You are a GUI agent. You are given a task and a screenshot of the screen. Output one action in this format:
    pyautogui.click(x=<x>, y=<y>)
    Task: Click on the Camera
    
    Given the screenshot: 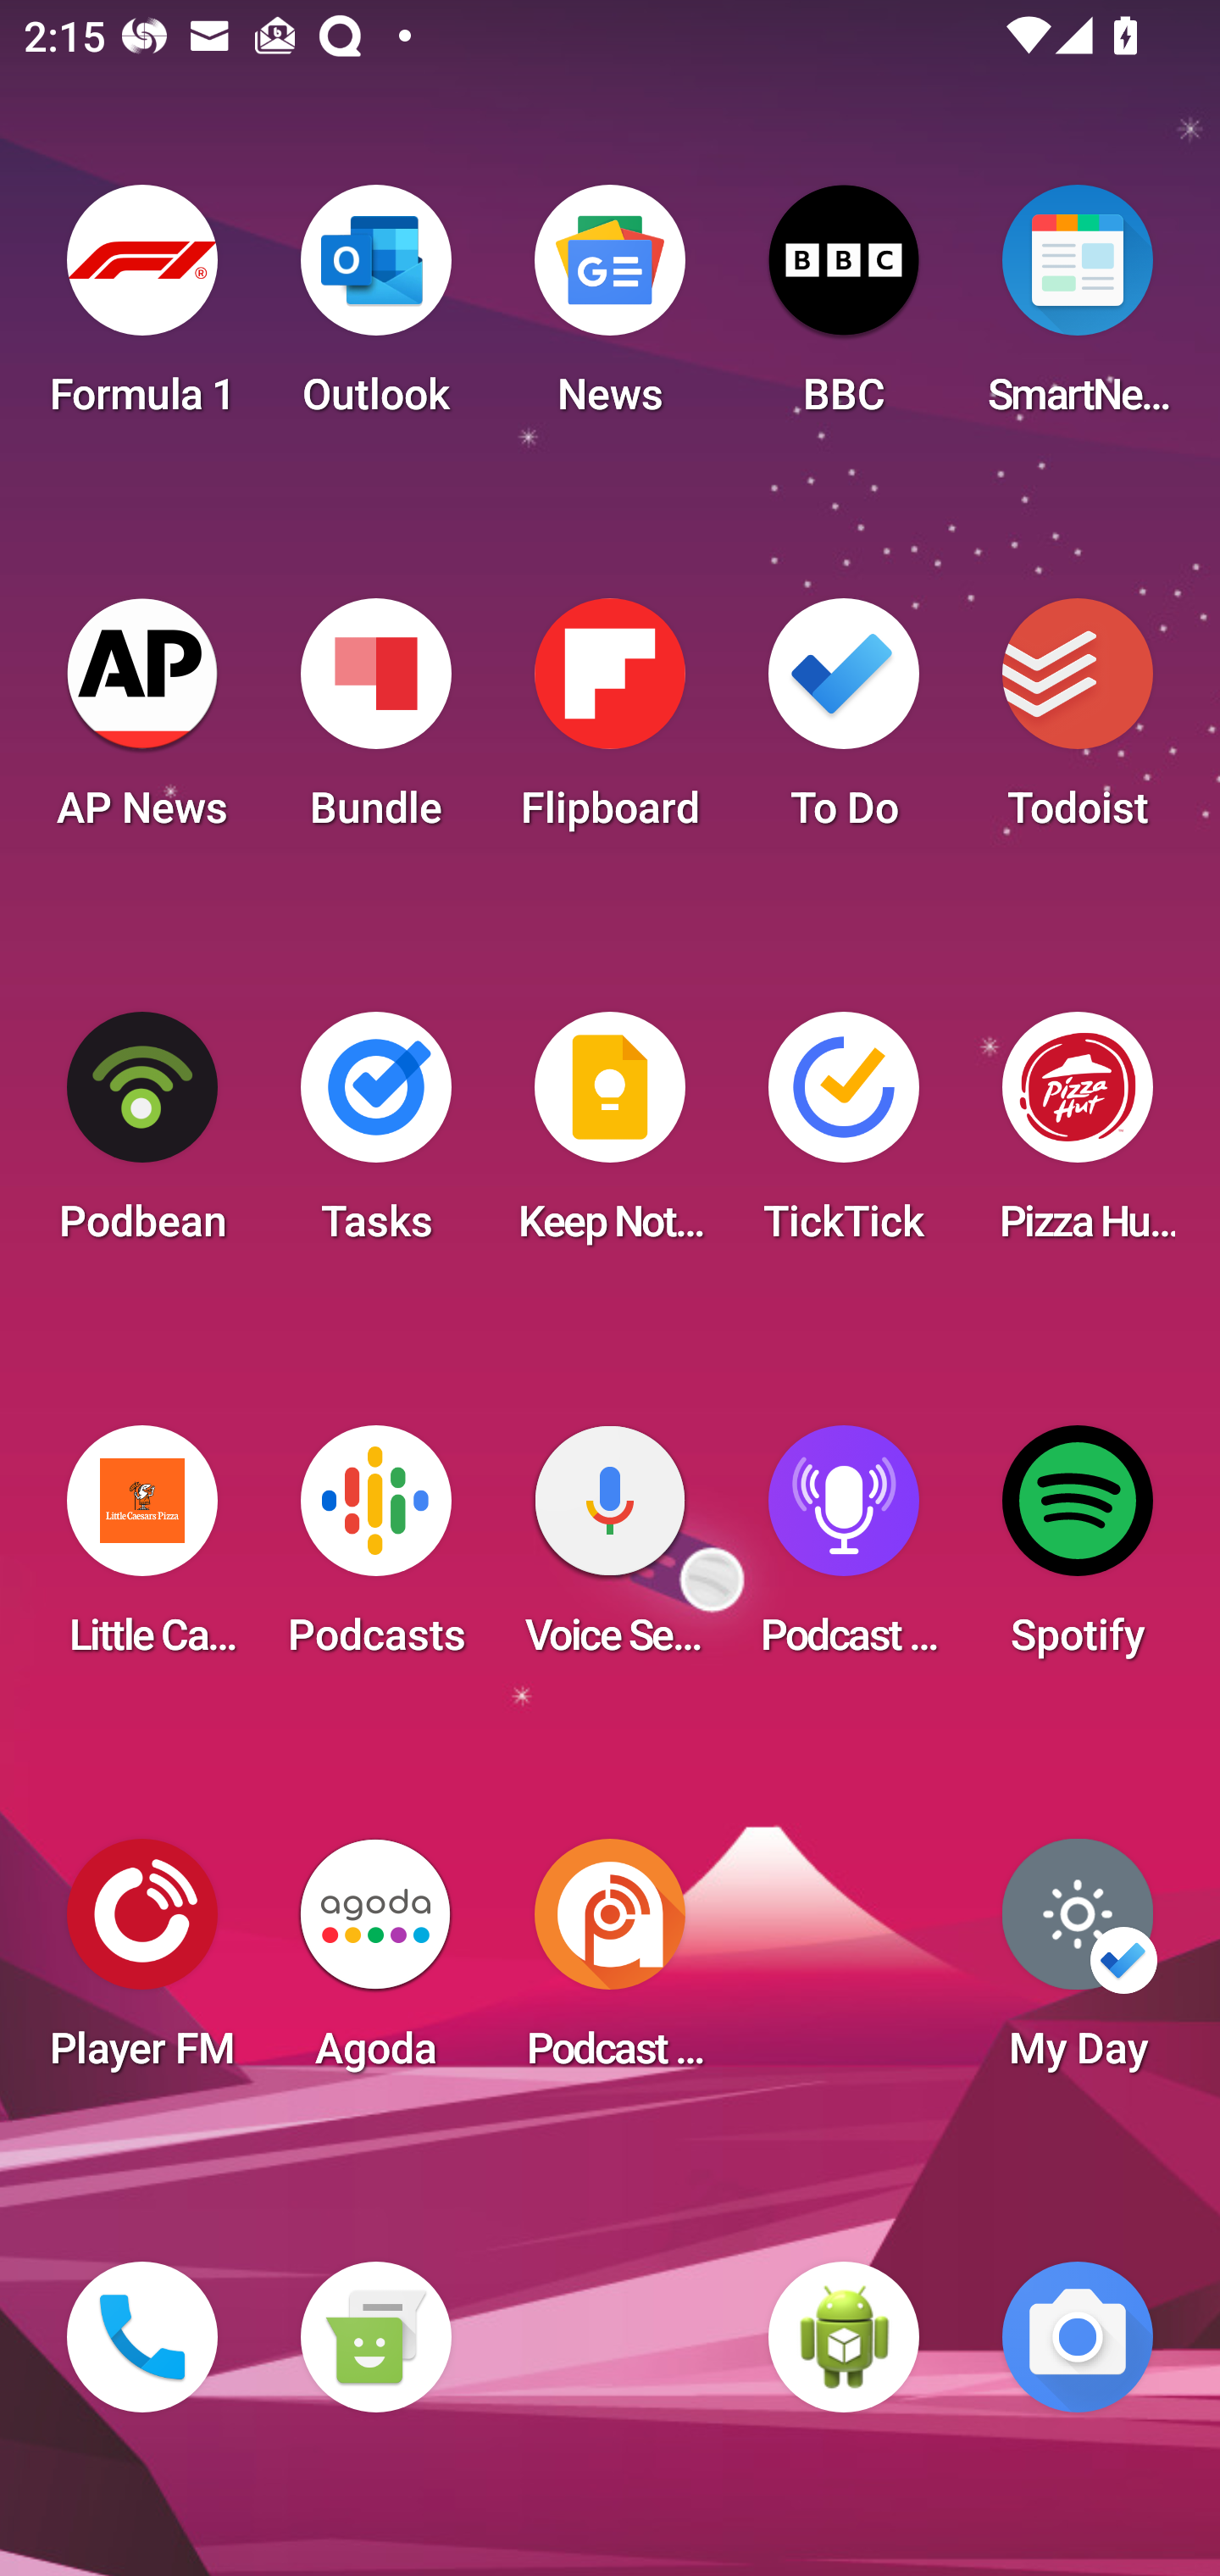 What is the action you would take?
    pyautogui.click(x=1078, y=2337)
    